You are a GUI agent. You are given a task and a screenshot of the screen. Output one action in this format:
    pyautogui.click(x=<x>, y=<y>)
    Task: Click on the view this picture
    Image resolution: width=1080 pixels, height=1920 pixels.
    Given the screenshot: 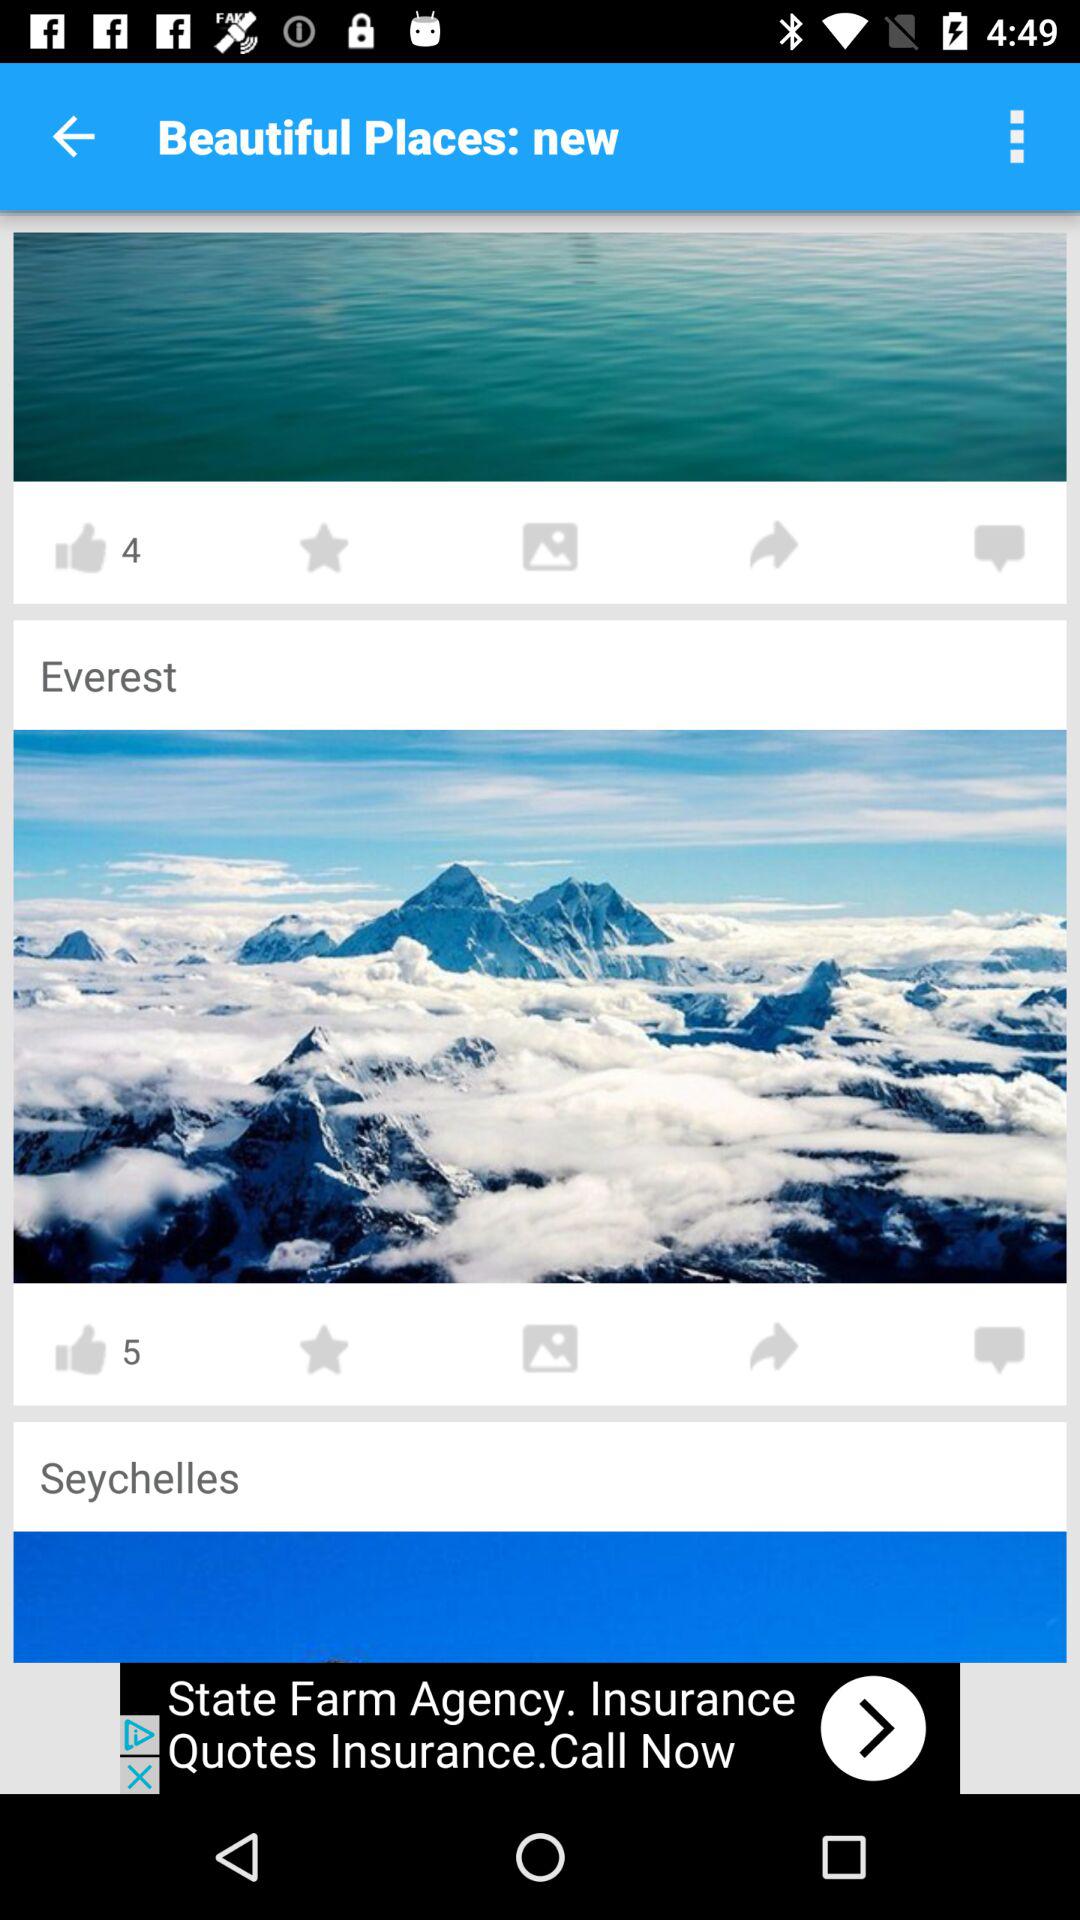 What is the action you would take?
    pyautogui.click(x=540, y=356)
    